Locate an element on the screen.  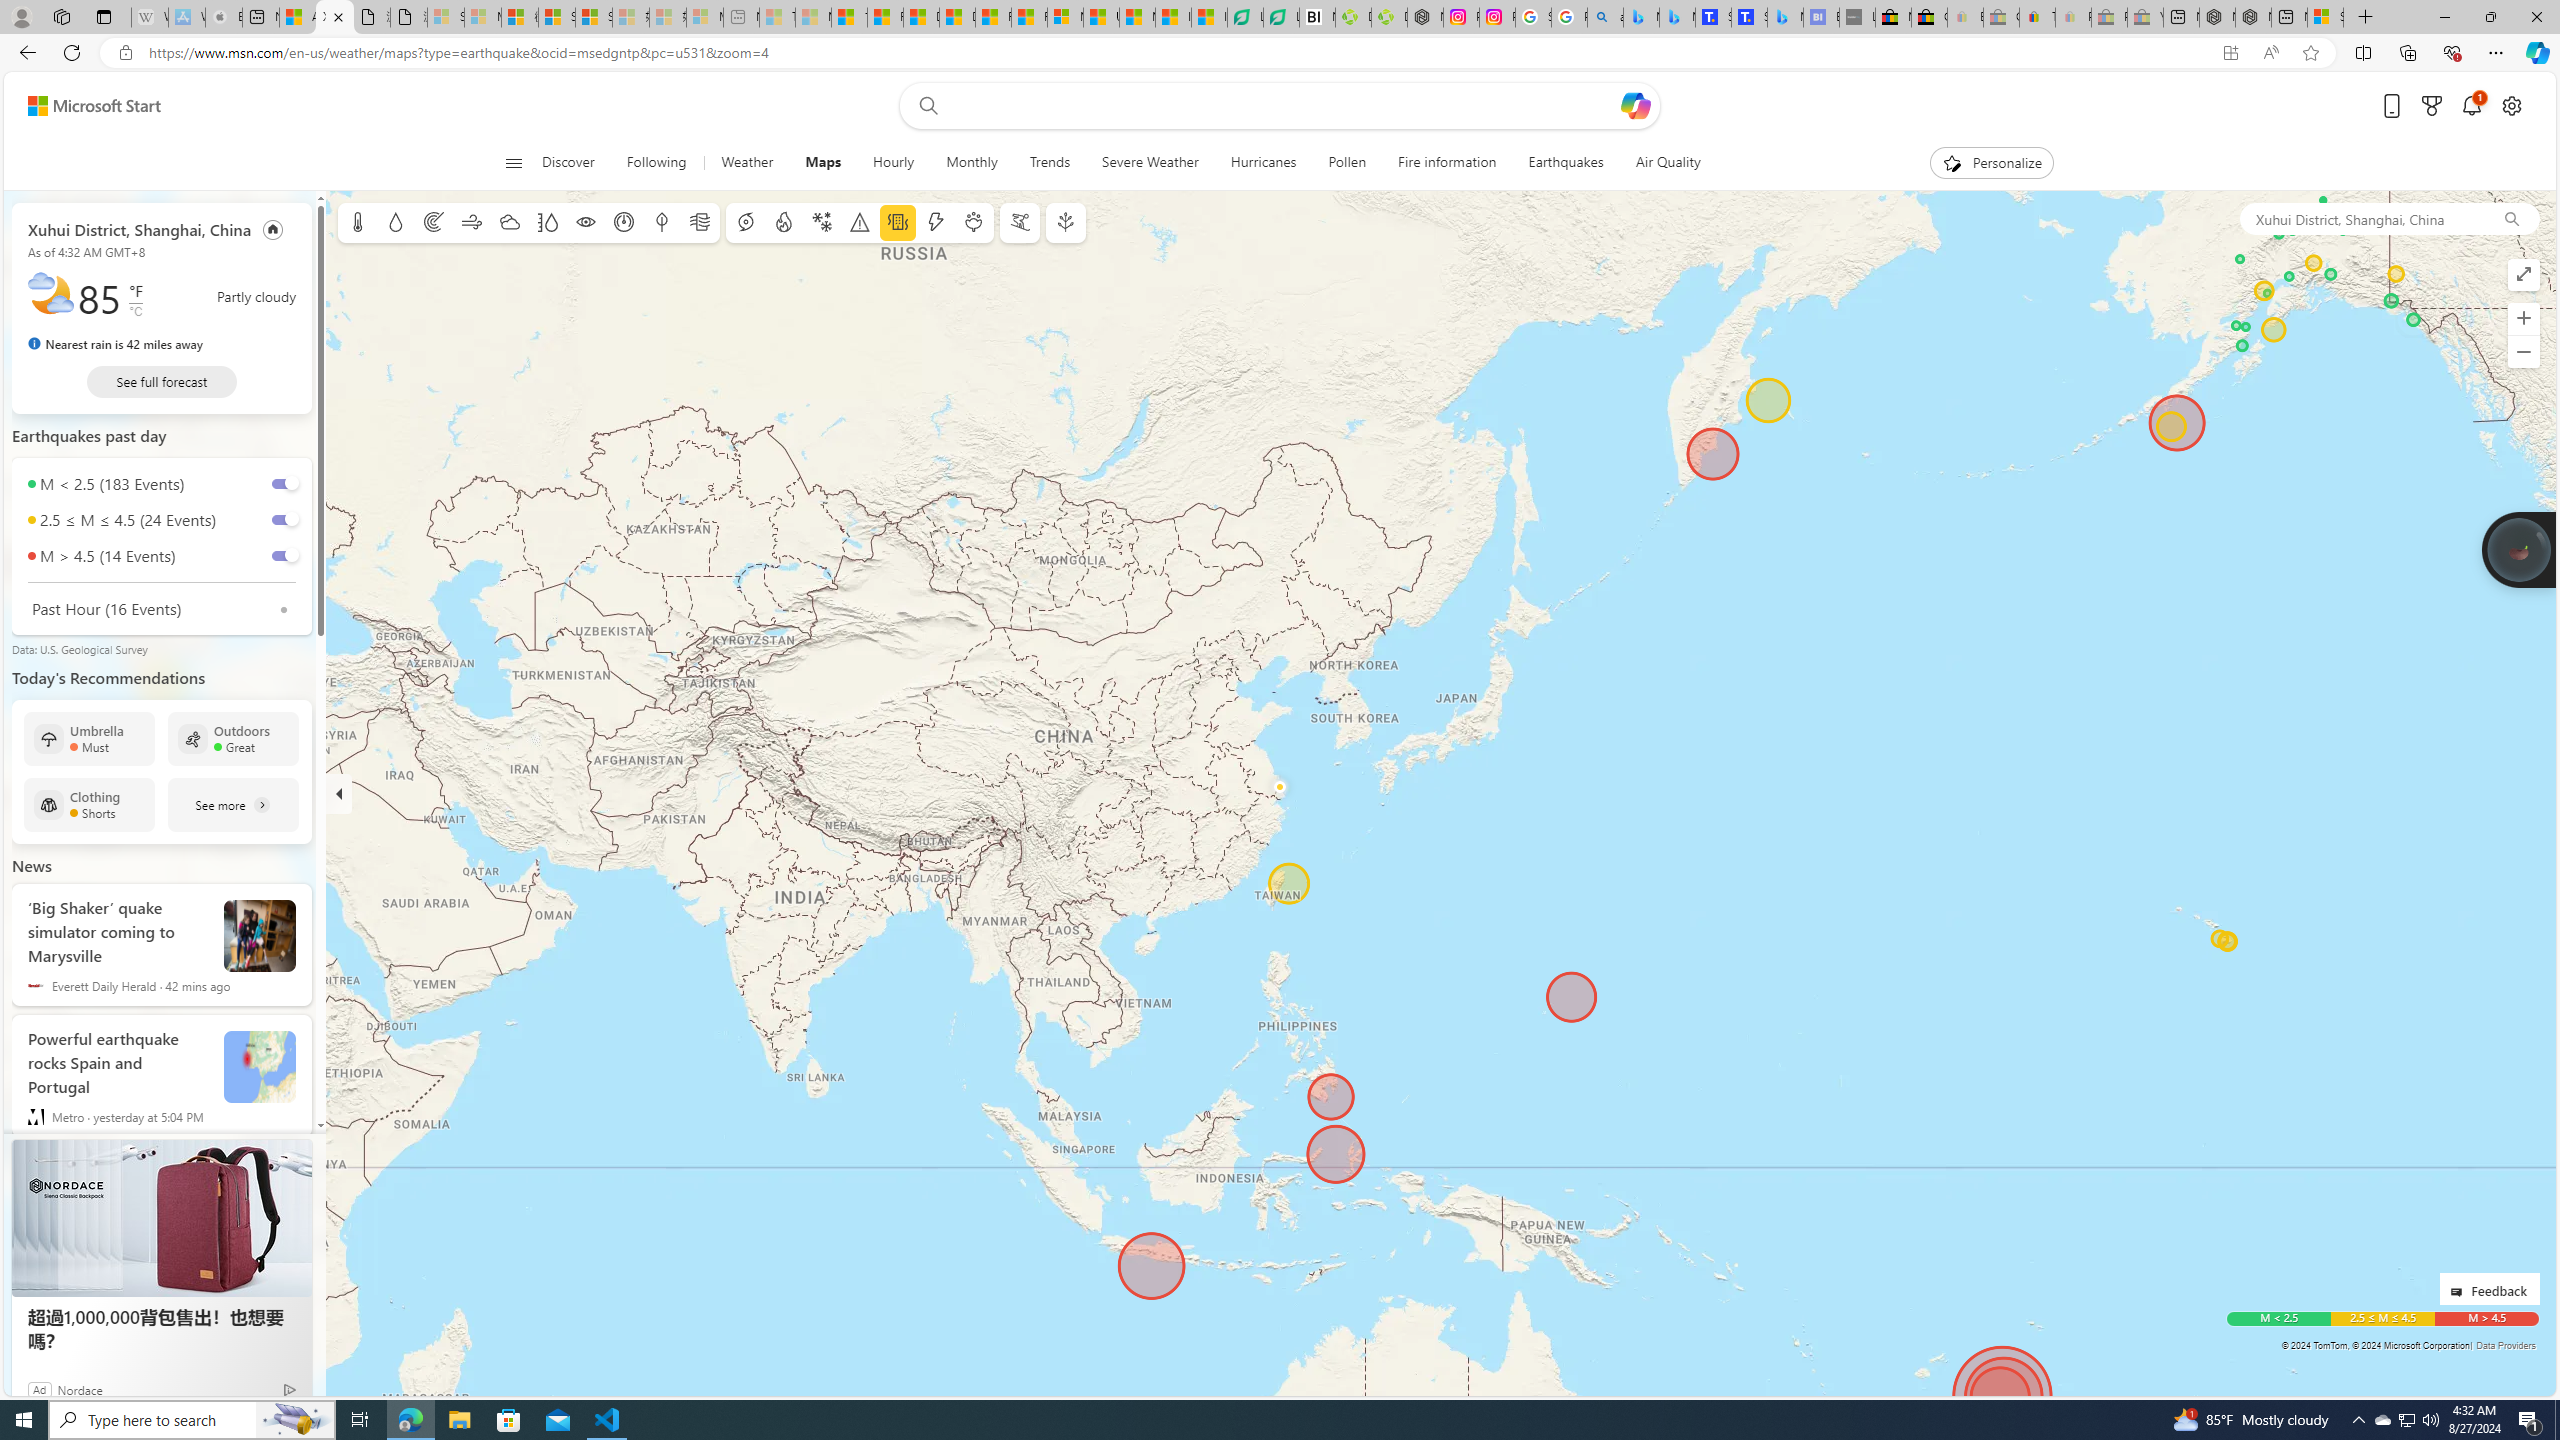
Clothing Shorts is located at coordinates (90, 804).